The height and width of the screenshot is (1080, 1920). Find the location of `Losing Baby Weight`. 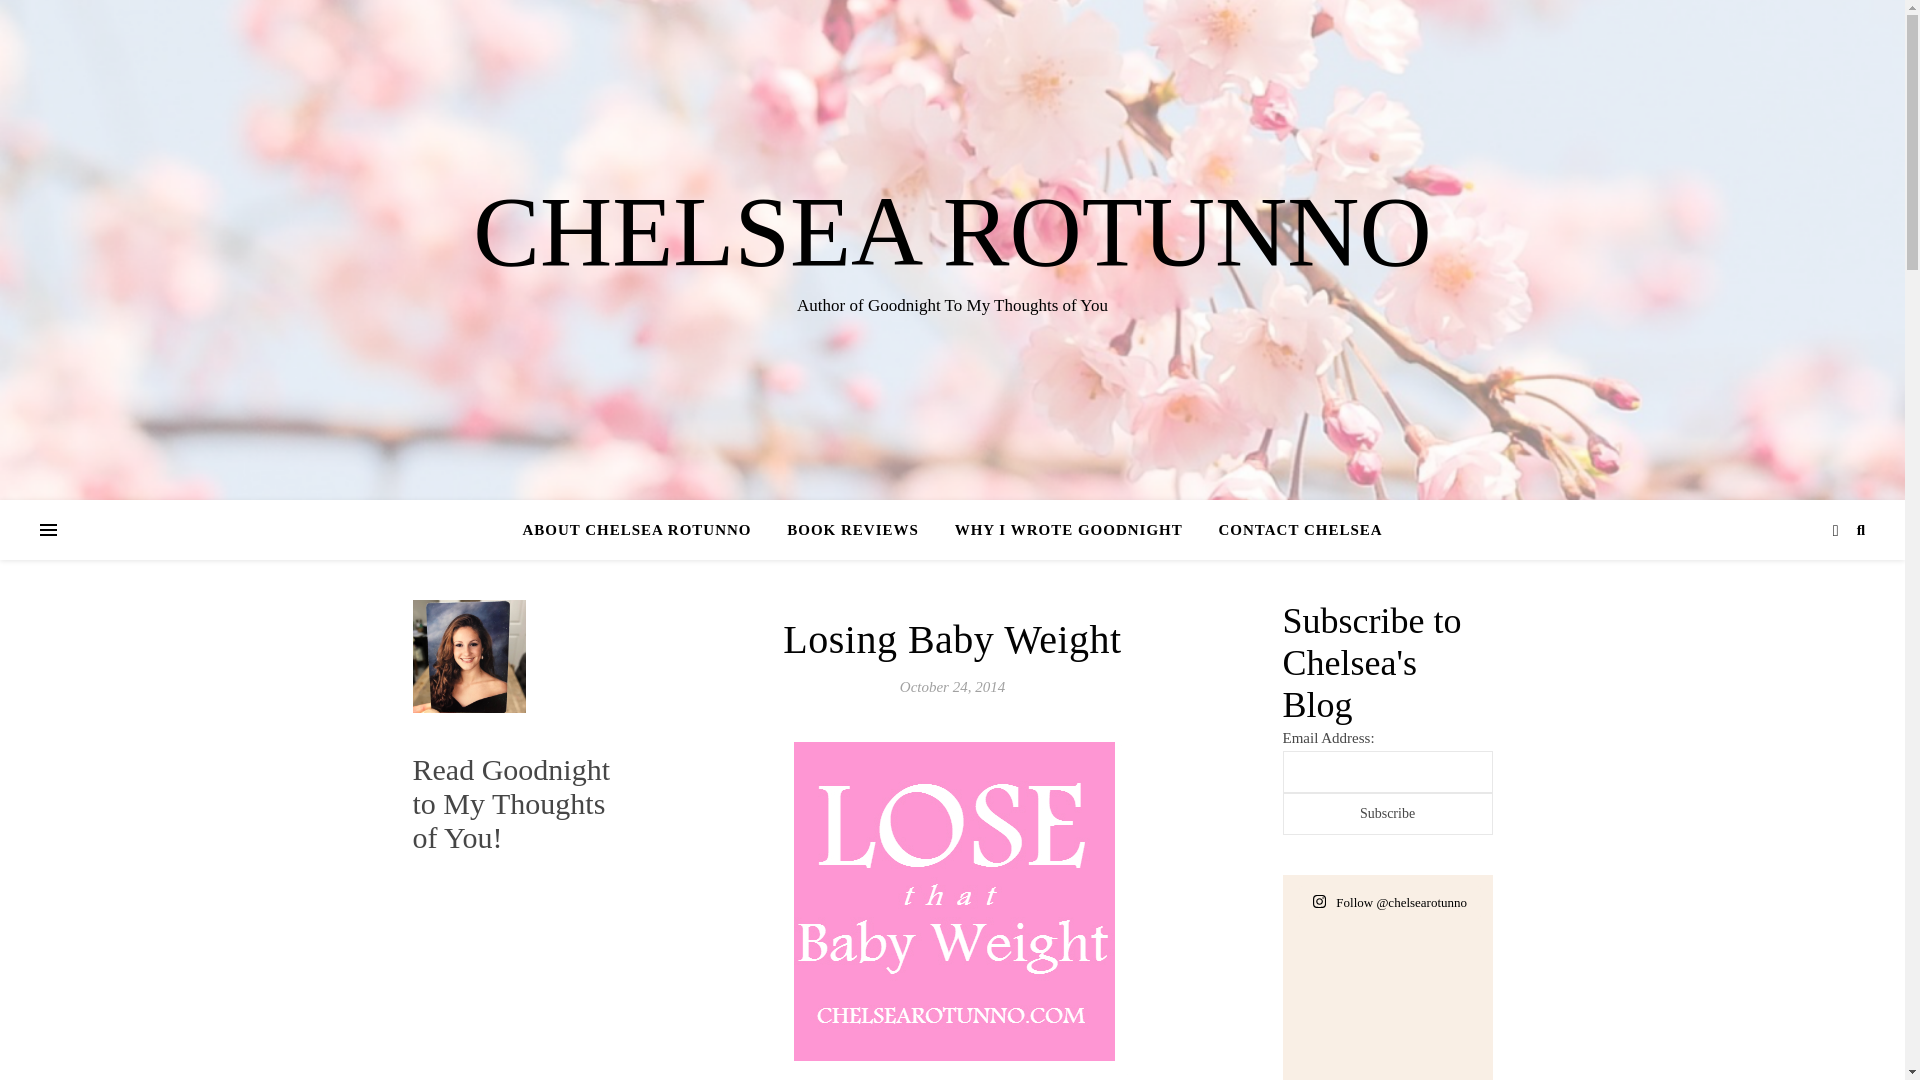

Losing Baby Weight is located at coordinates (952, 639).